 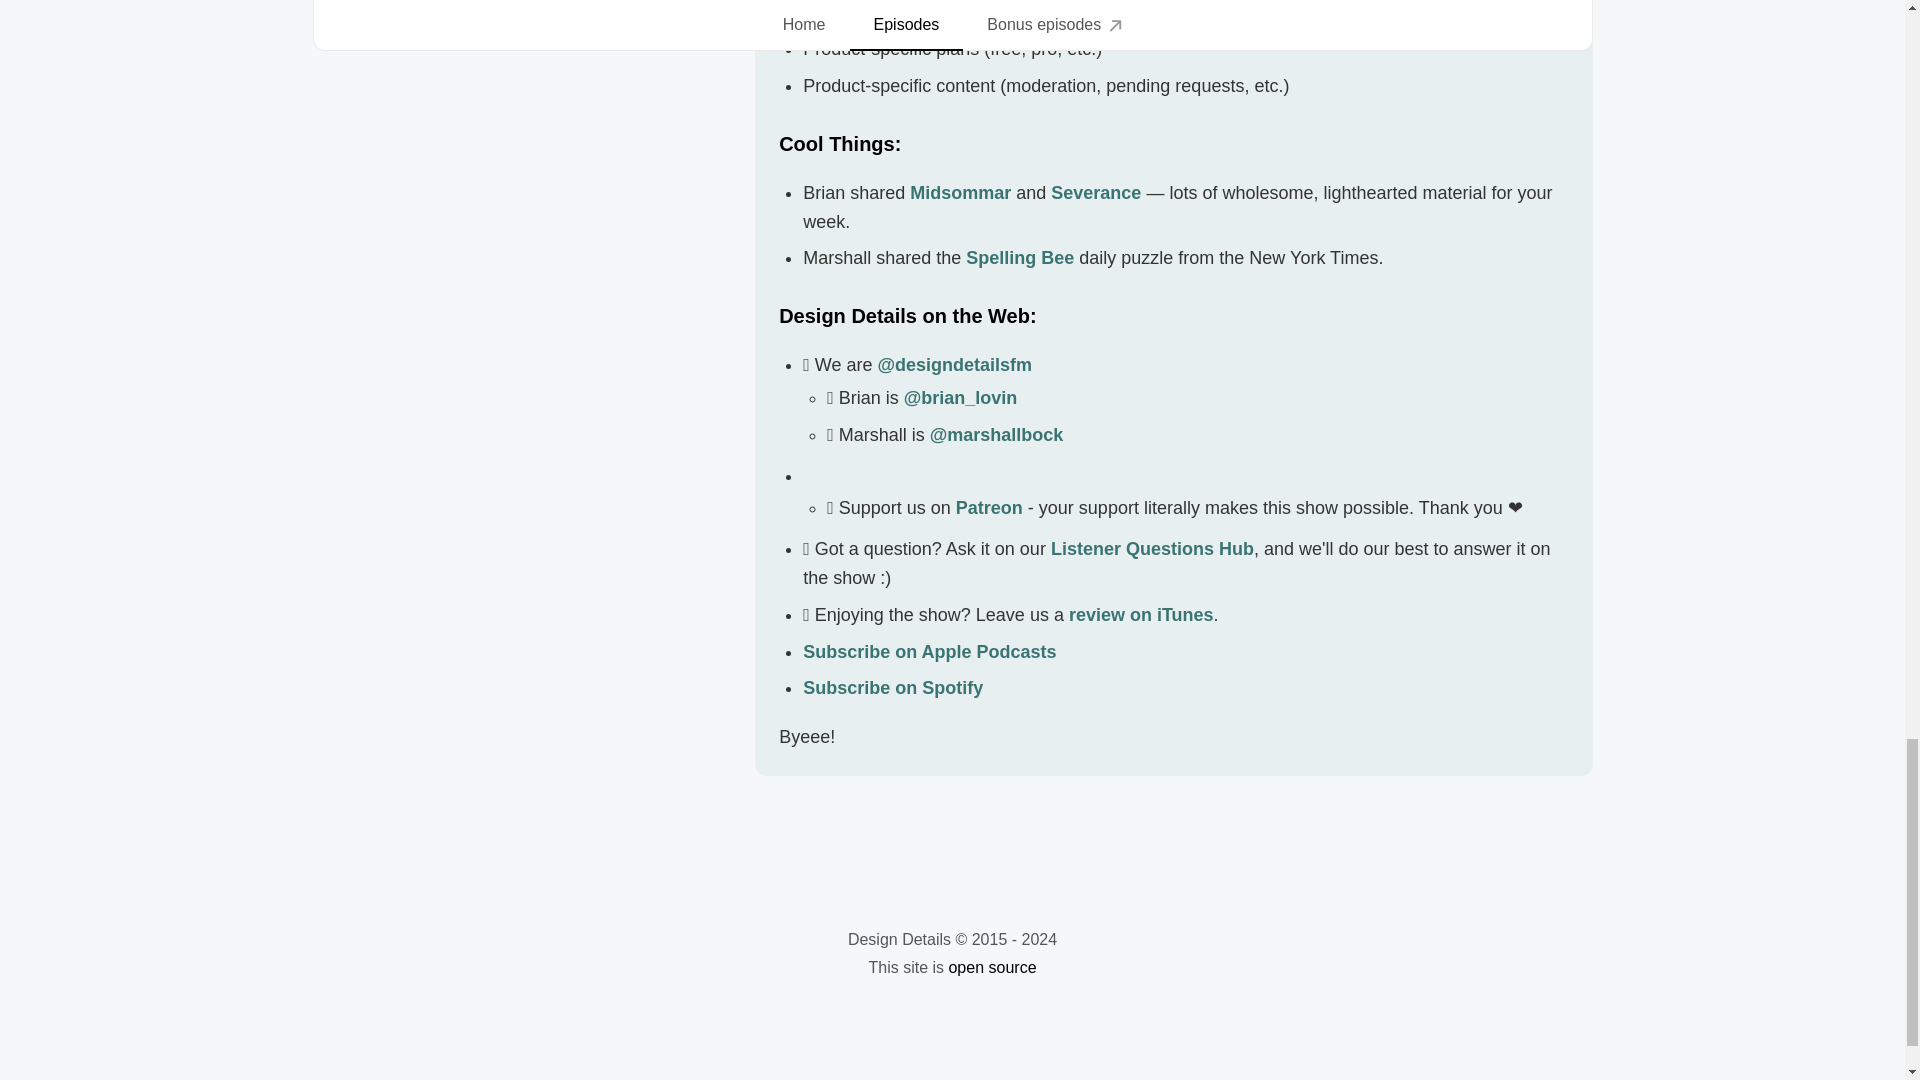 What do you see at coordinates (960, 192) in the screenshot?
I see `Midsommar` at bounding box center [960, 192].